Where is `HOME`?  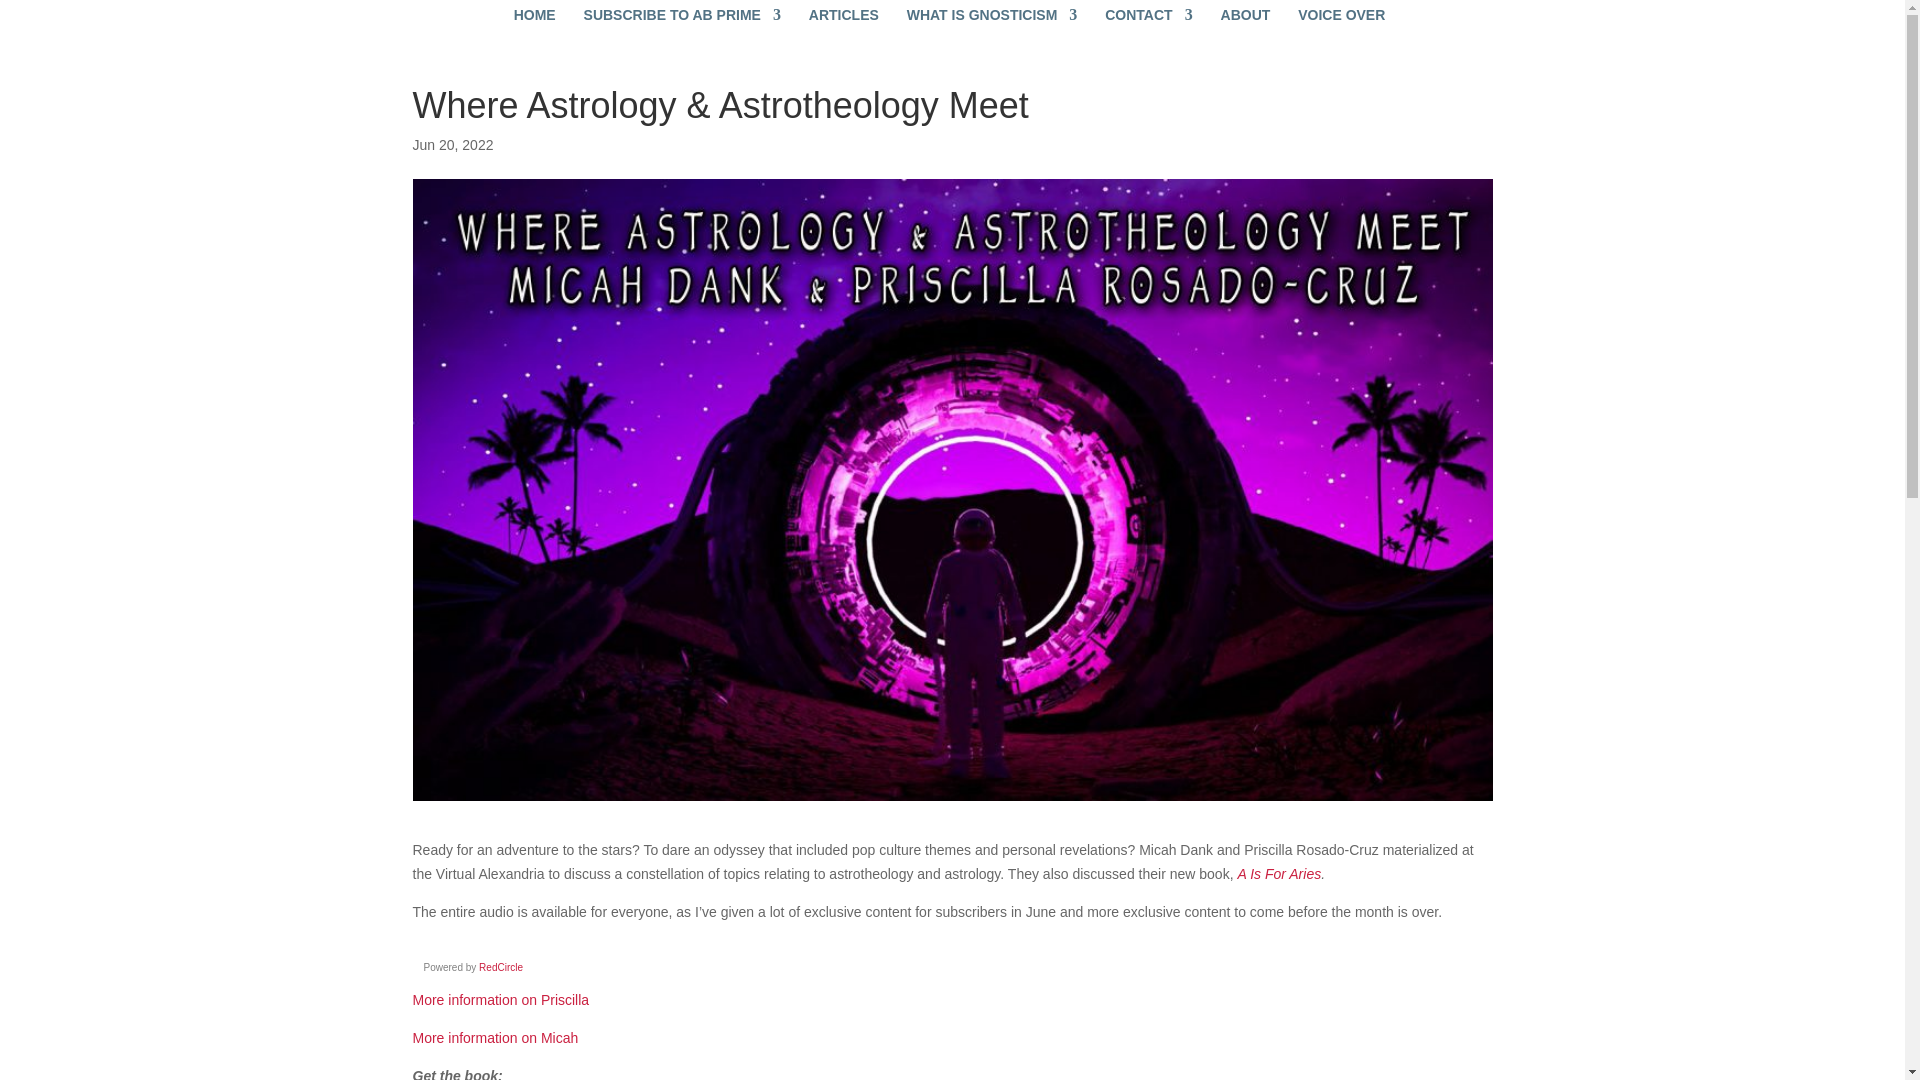 HOME is located at coordinates (530, 17).